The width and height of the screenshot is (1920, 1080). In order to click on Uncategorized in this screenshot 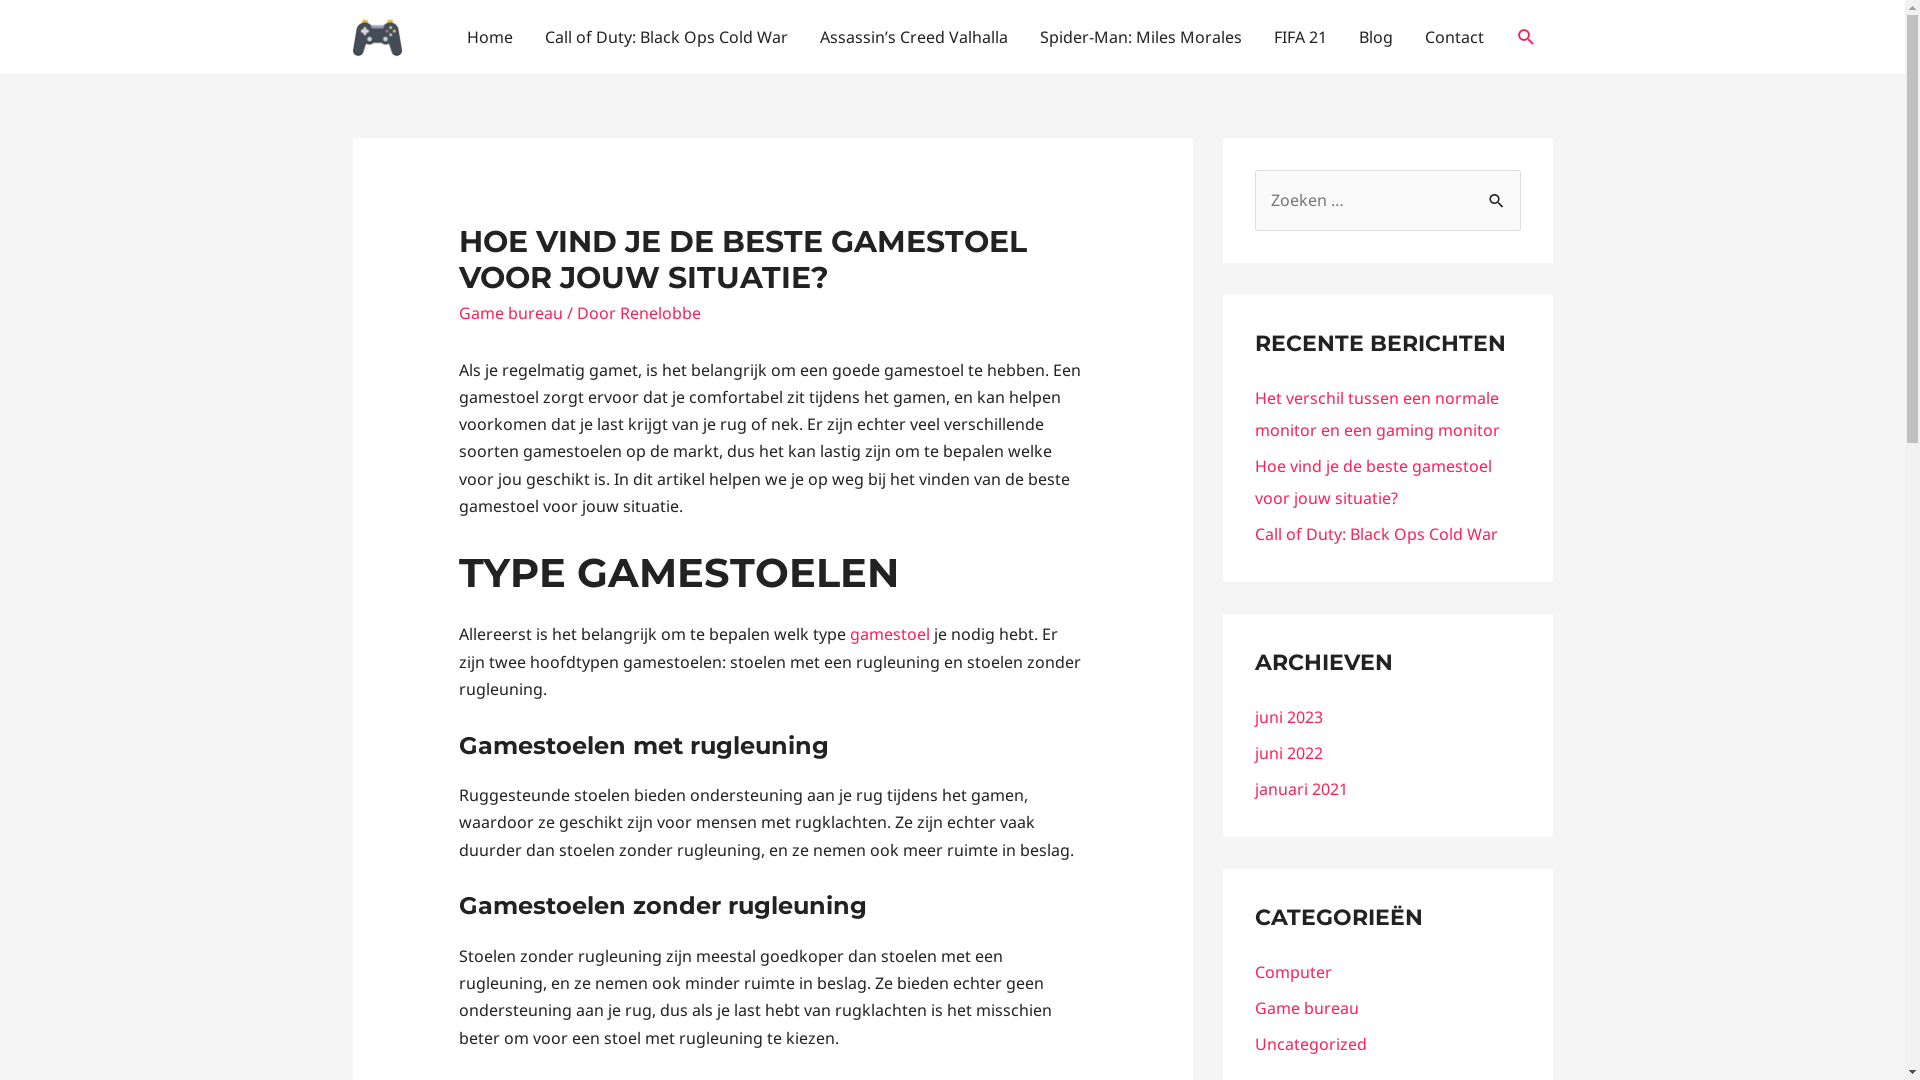, I will do `click(1310, 1044)`.